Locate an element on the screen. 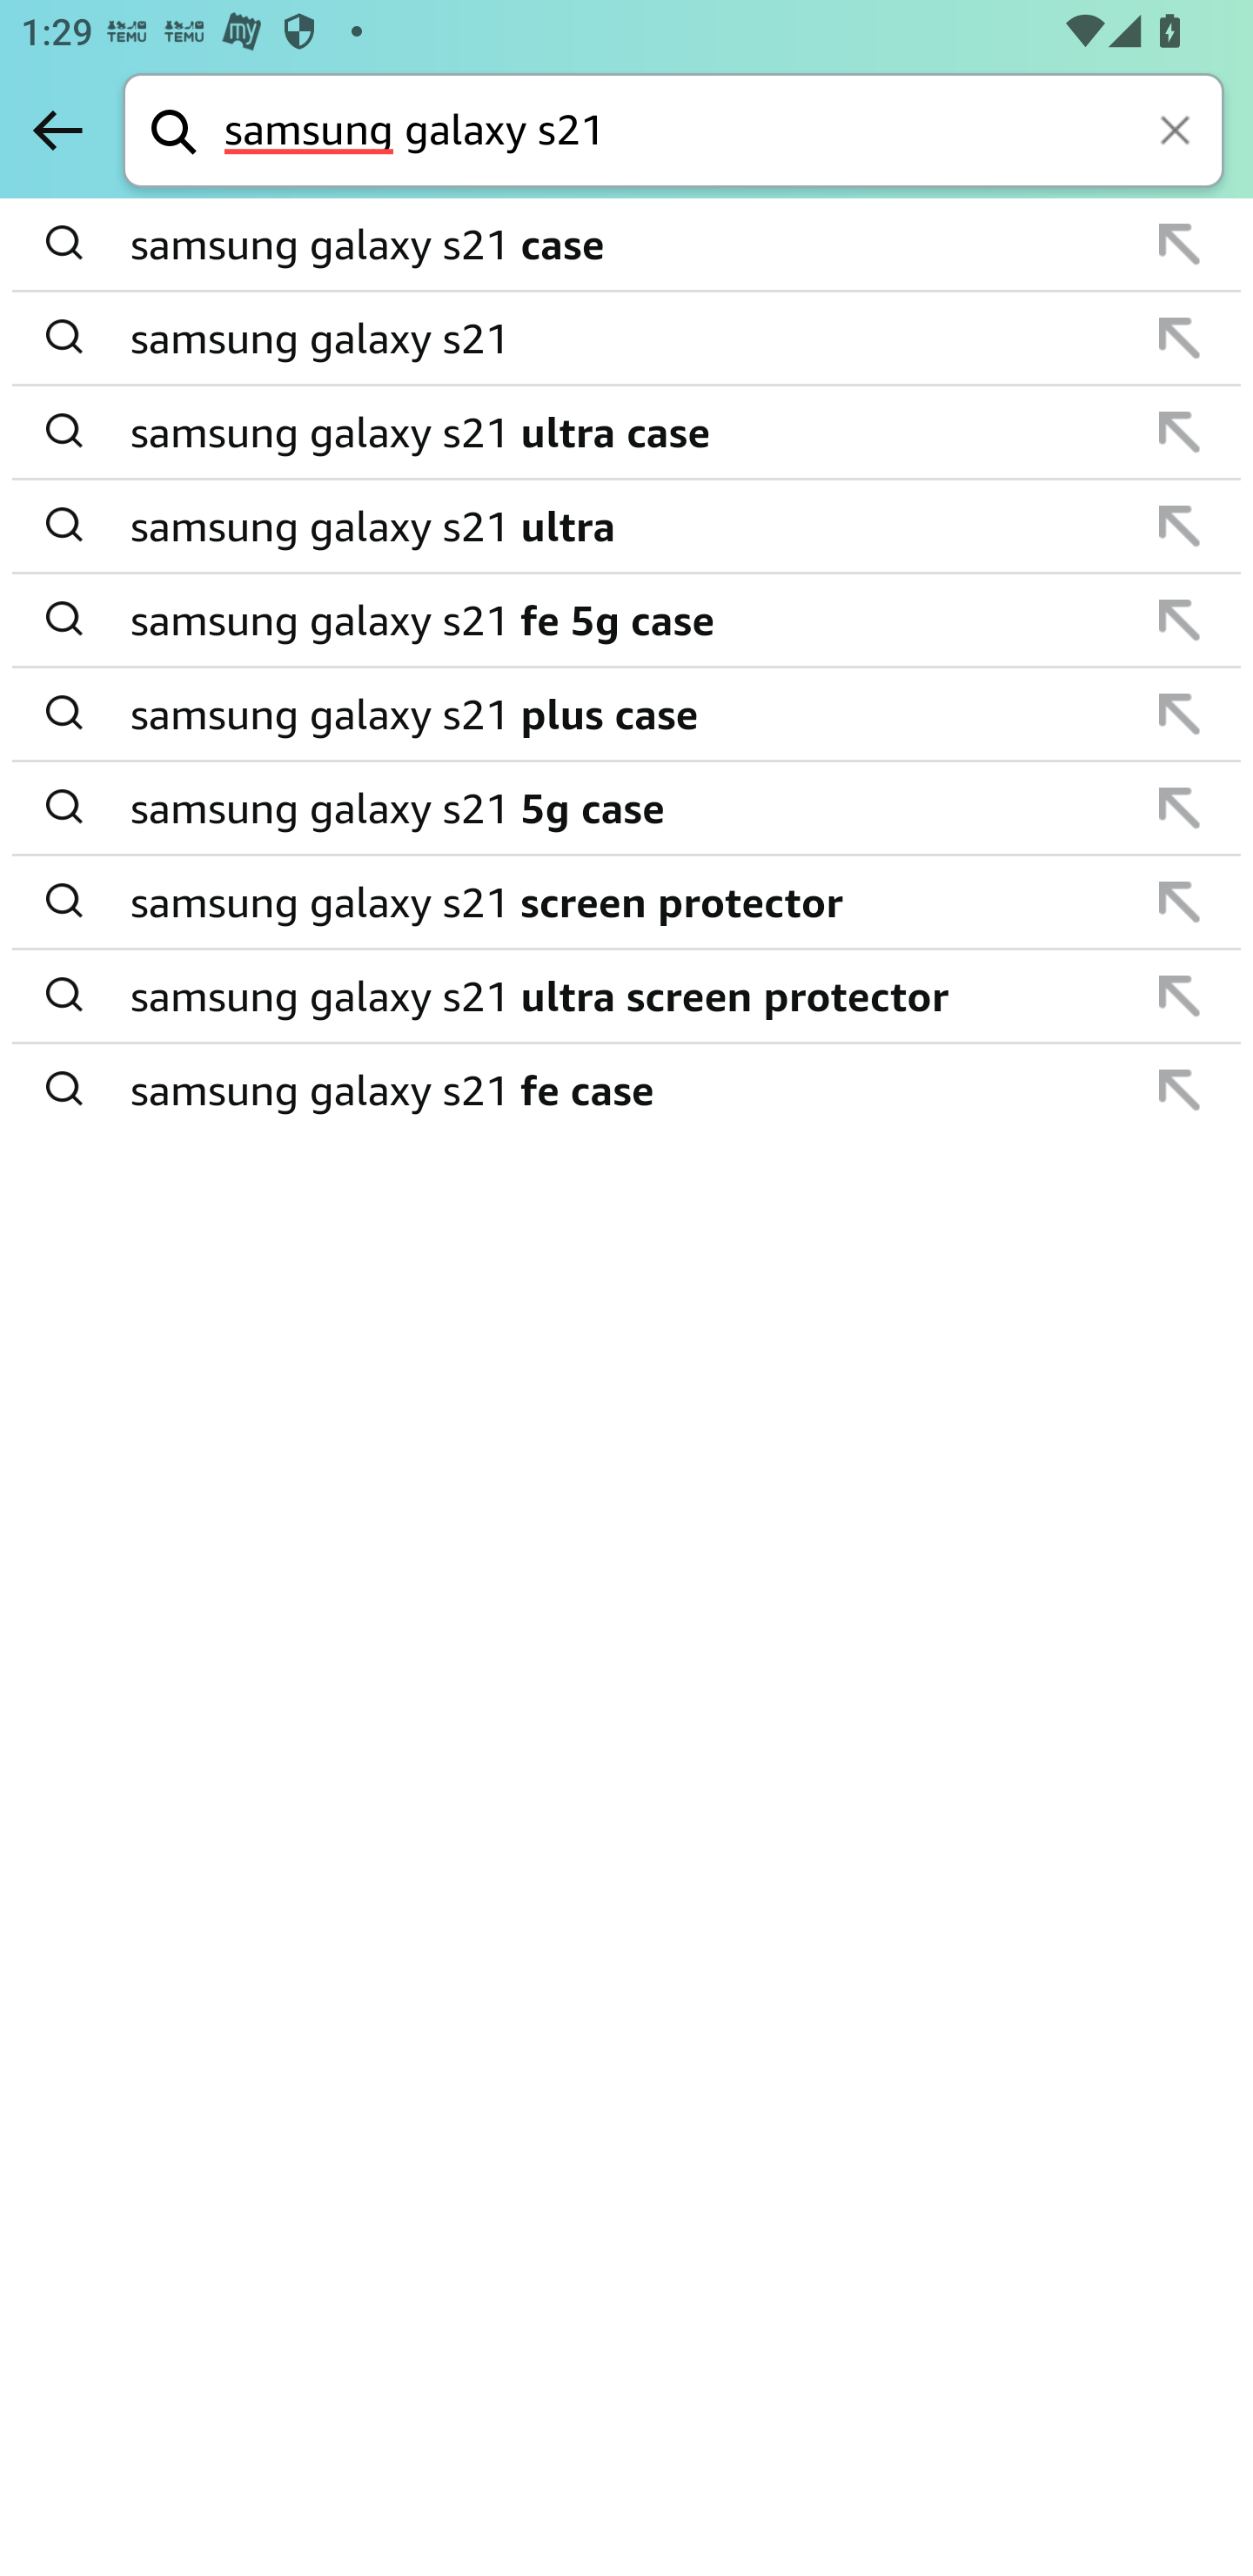  samsung galaxy s21 plus case is located at coordinates (628, 714).